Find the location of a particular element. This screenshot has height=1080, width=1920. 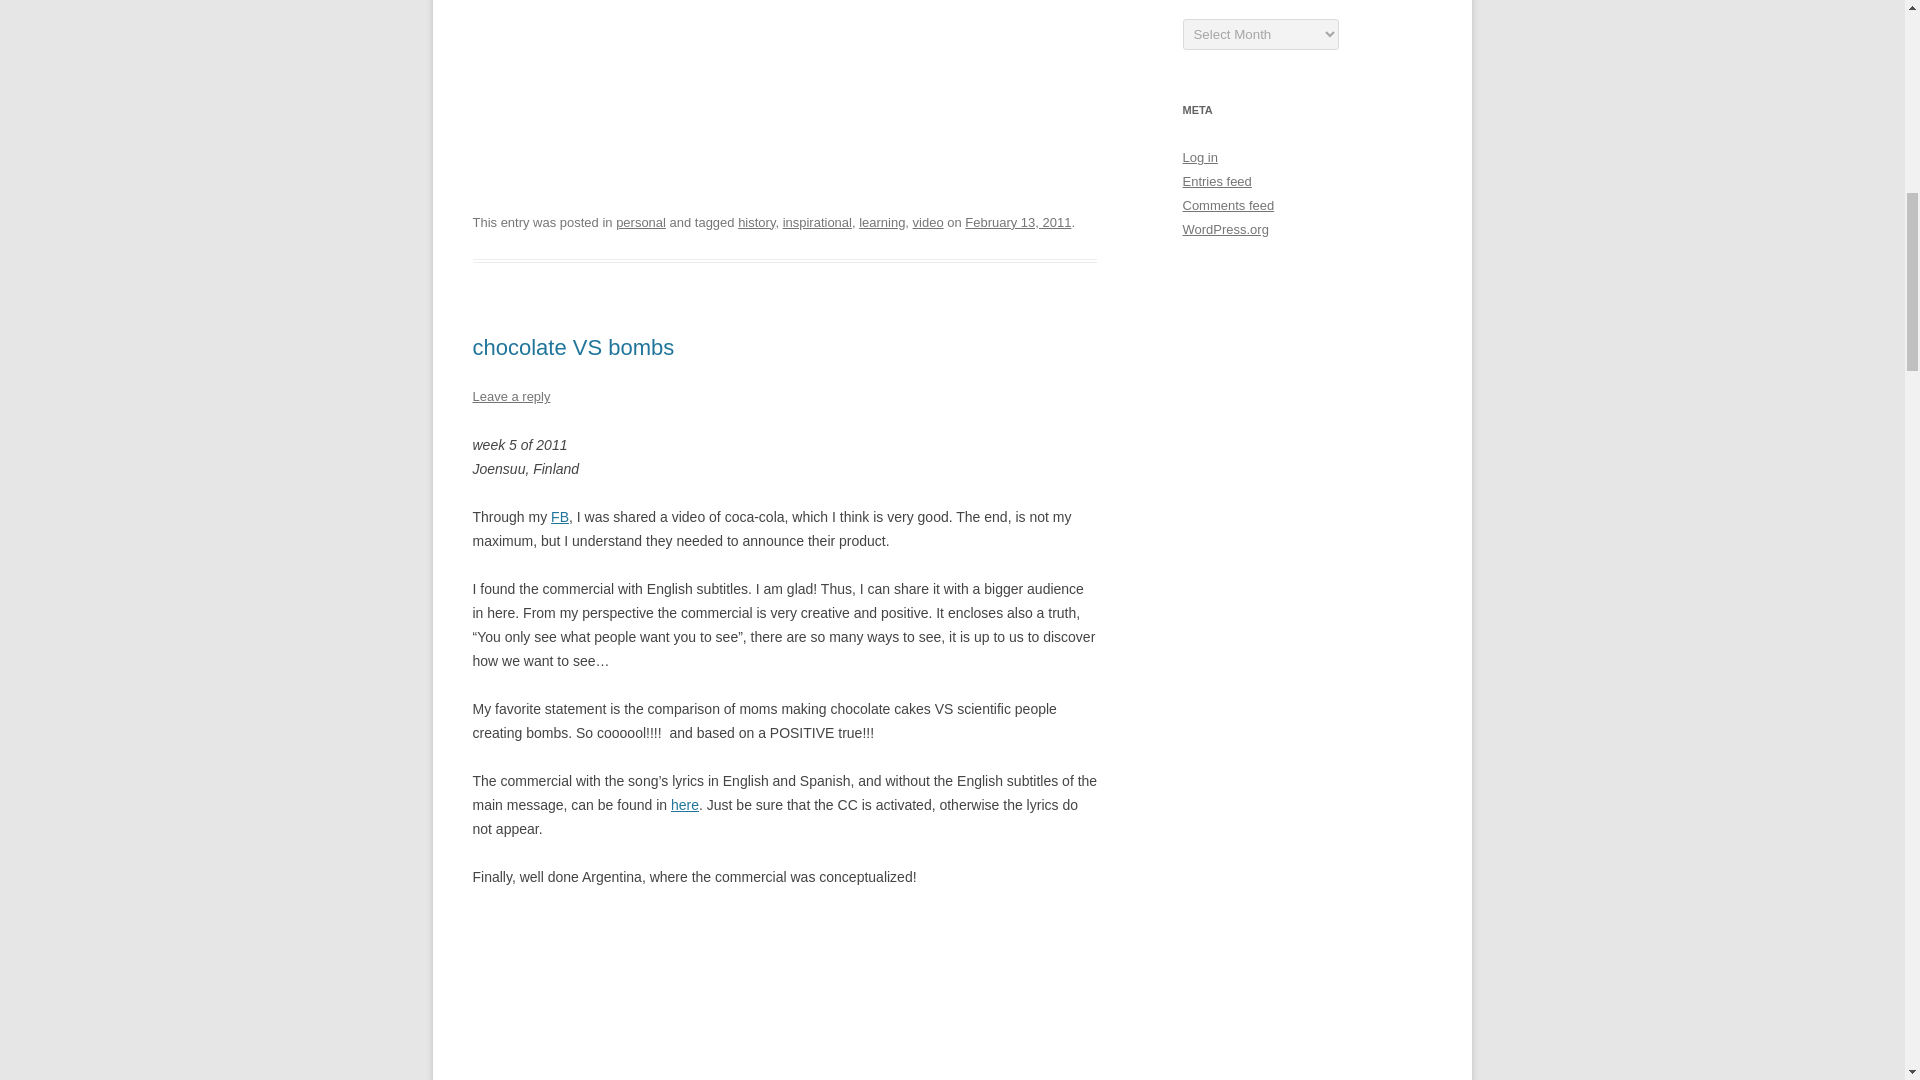

here is located at coordinates (684, 805).